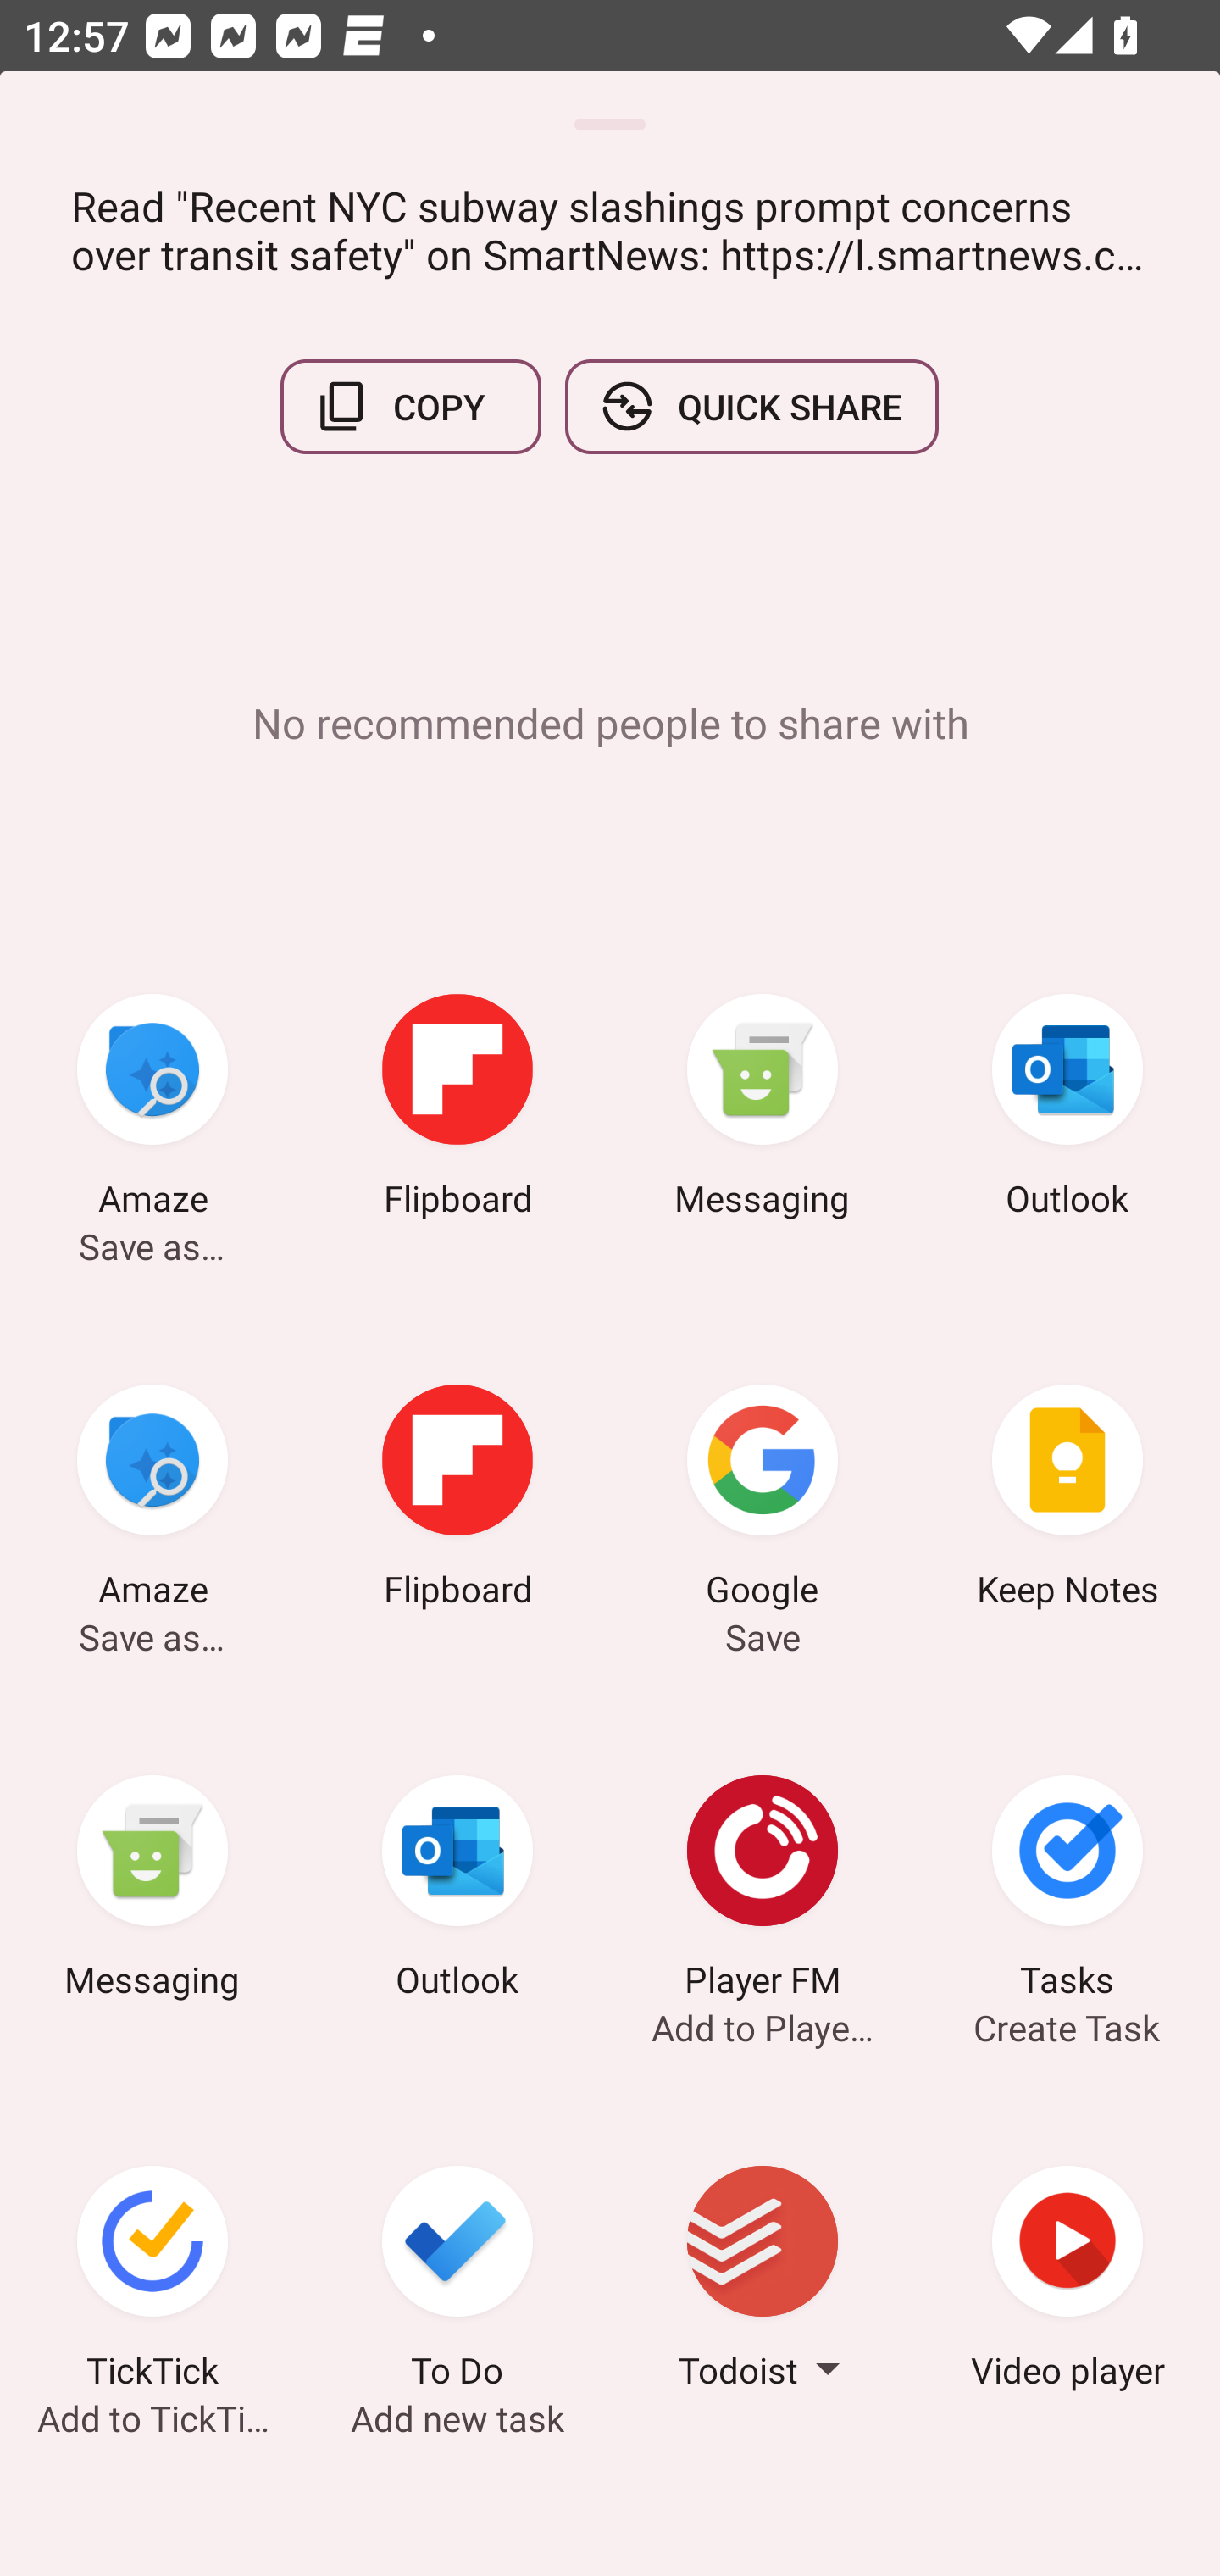 The height and width of the screenshot is (2576, 1220). I want to click on Messaging, so click(152, 1891).